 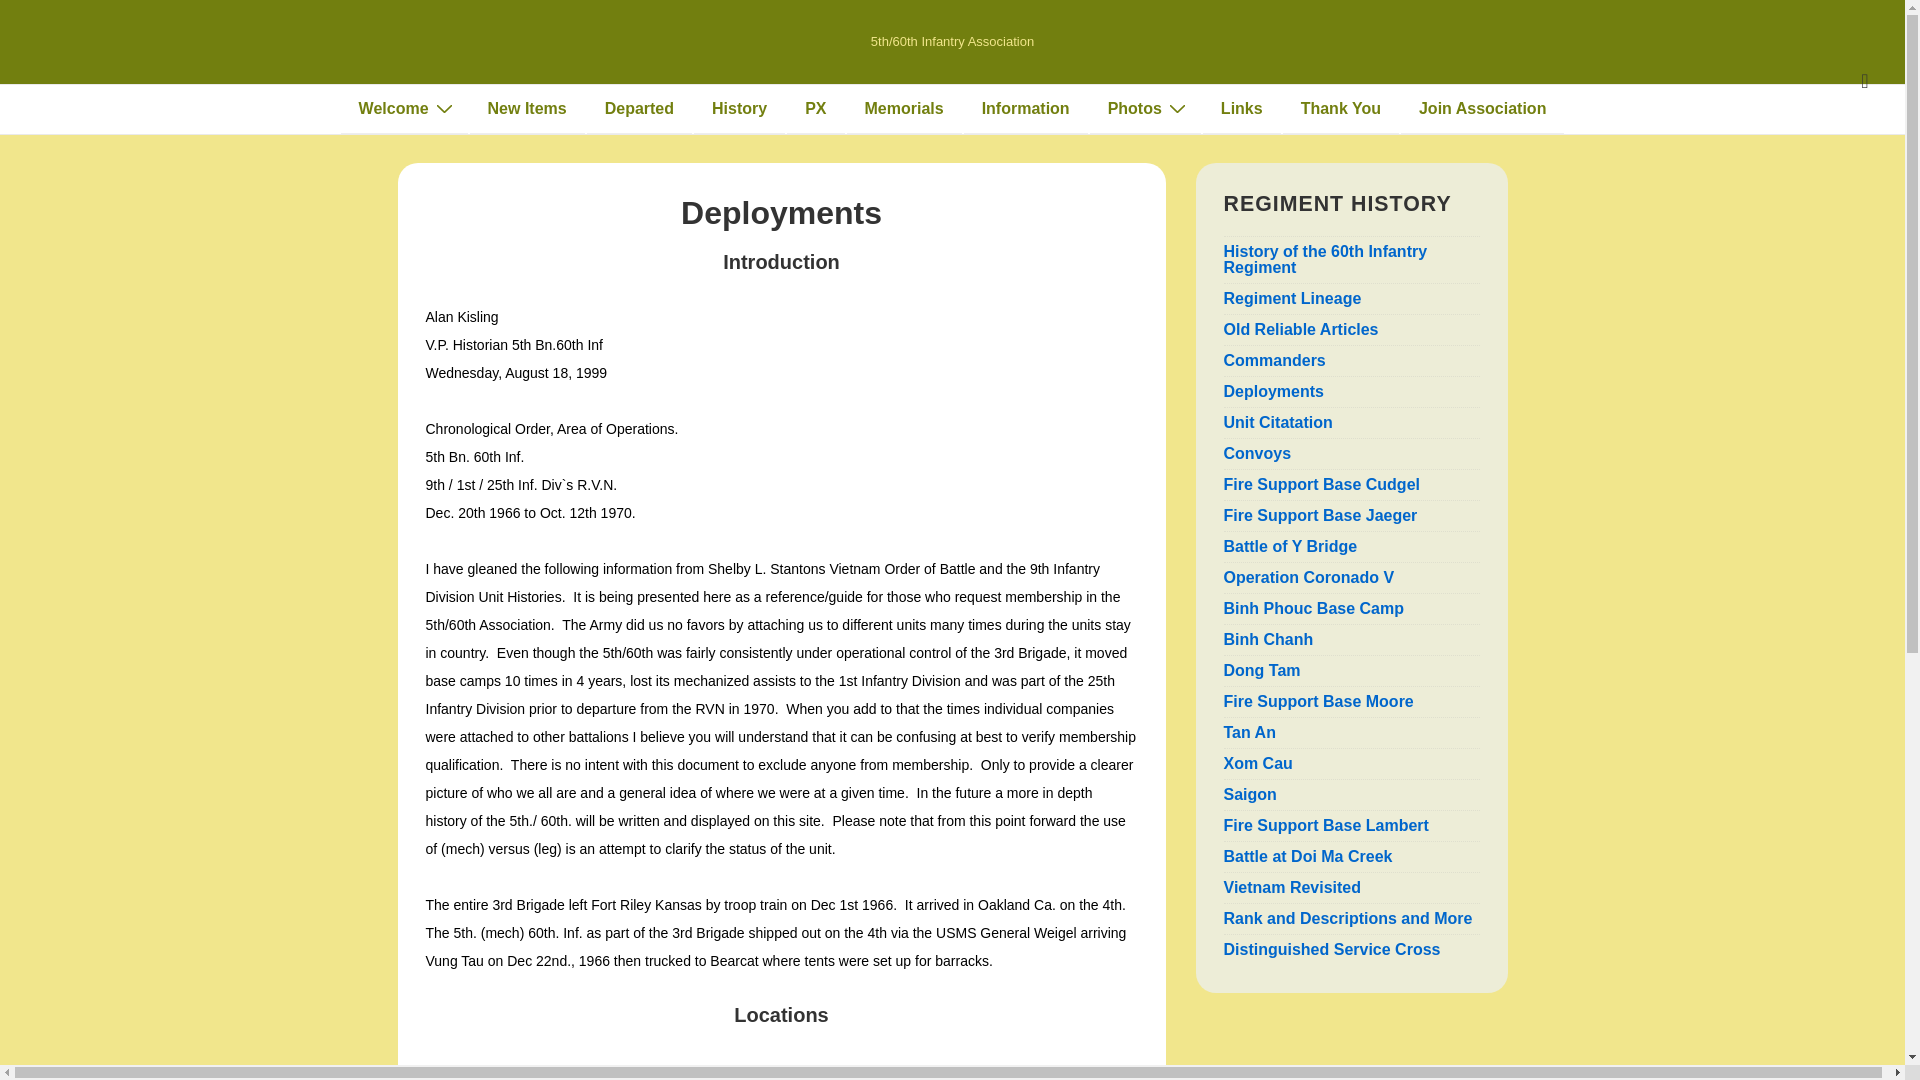 I want to click on Fire Support Base Moore, so click(x=1318, y=701).